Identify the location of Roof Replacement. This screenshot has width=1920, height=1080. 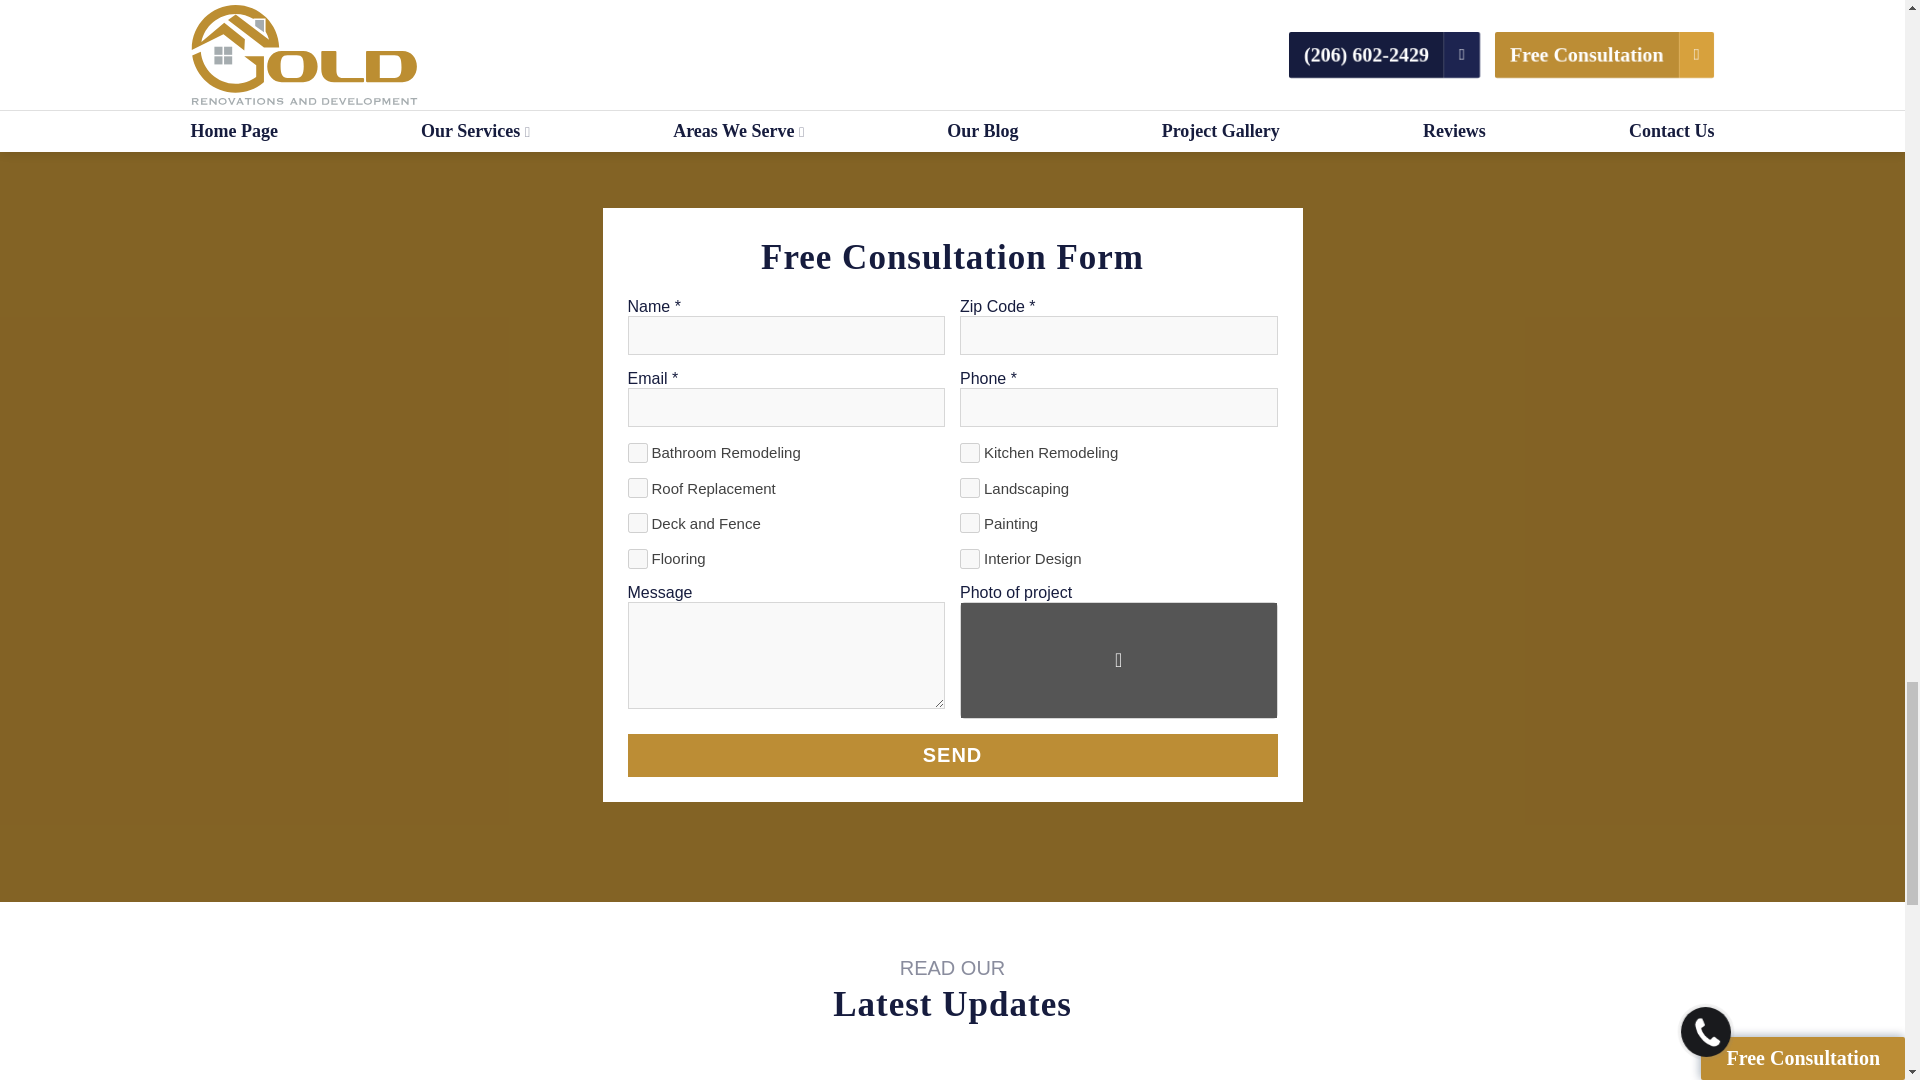
(638, 488).